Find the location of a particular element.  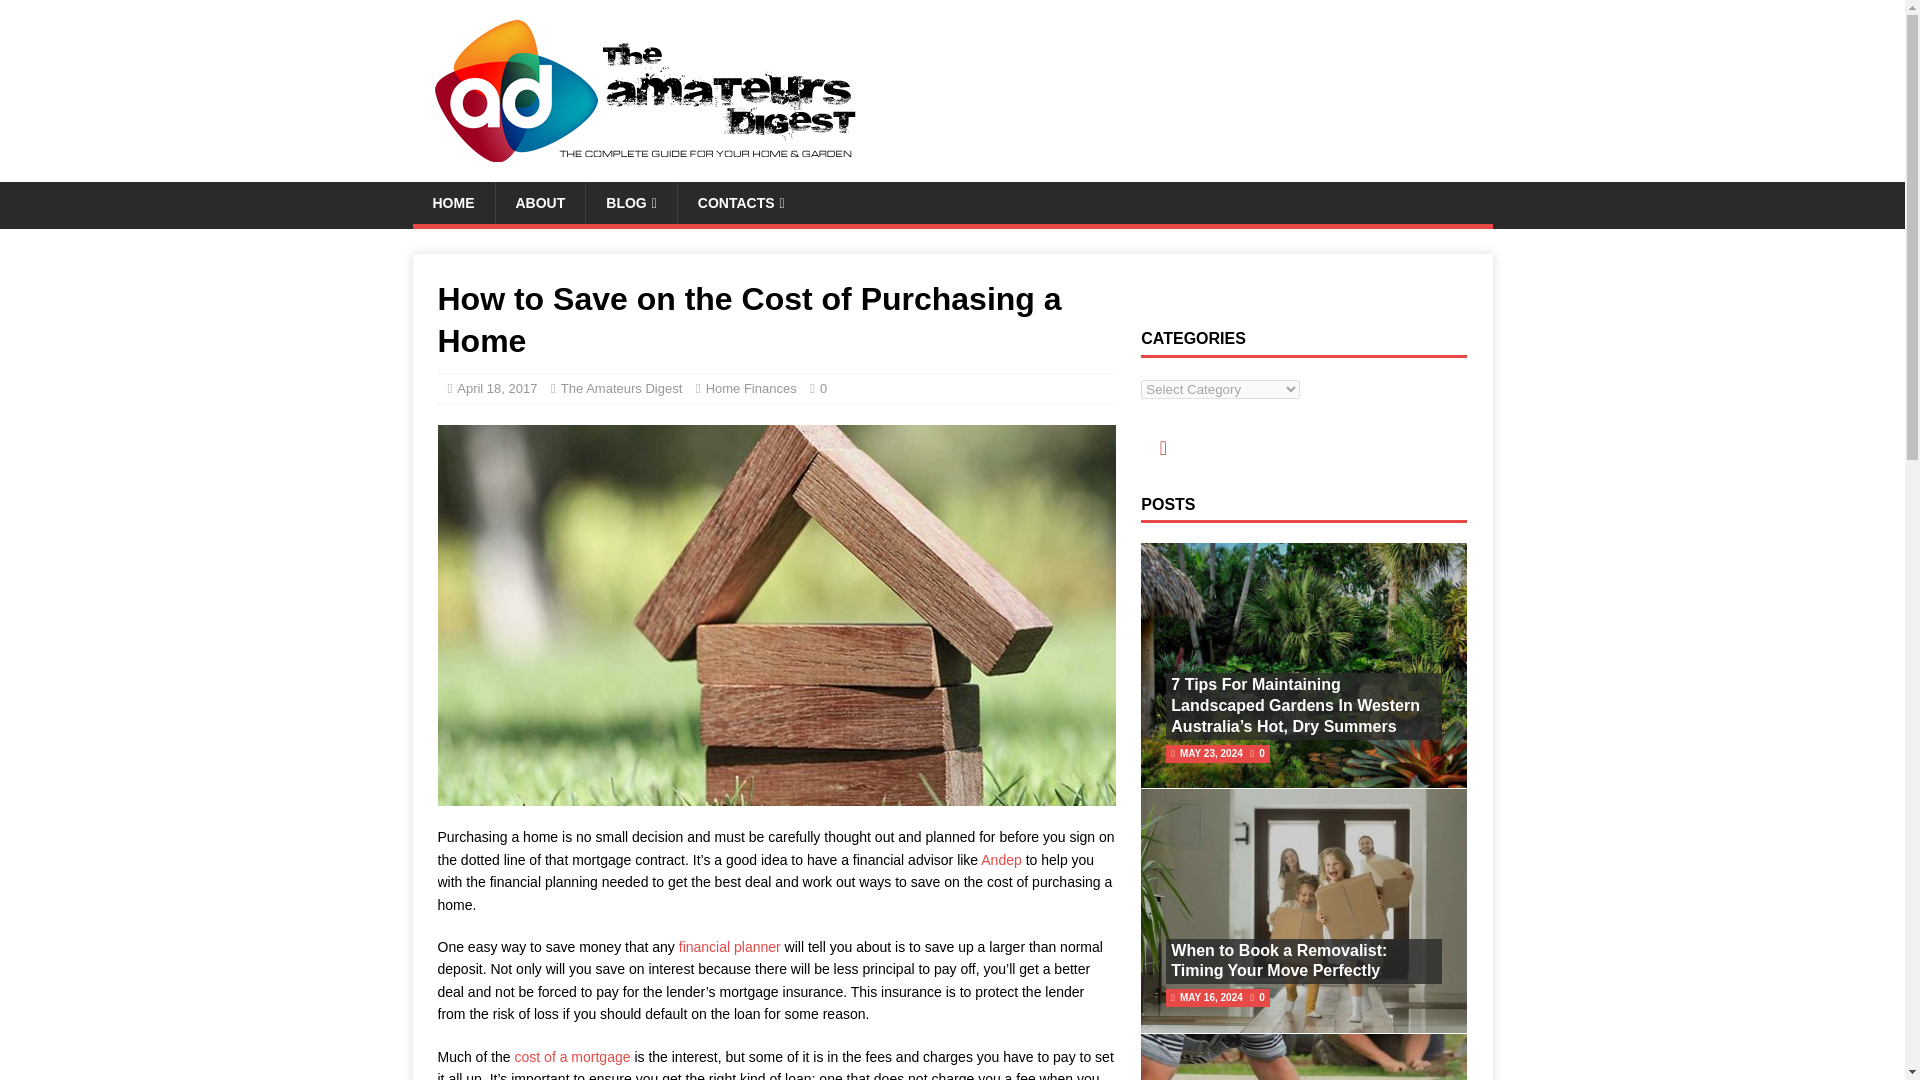

CONTACTS is located at coordinates (740, 202).